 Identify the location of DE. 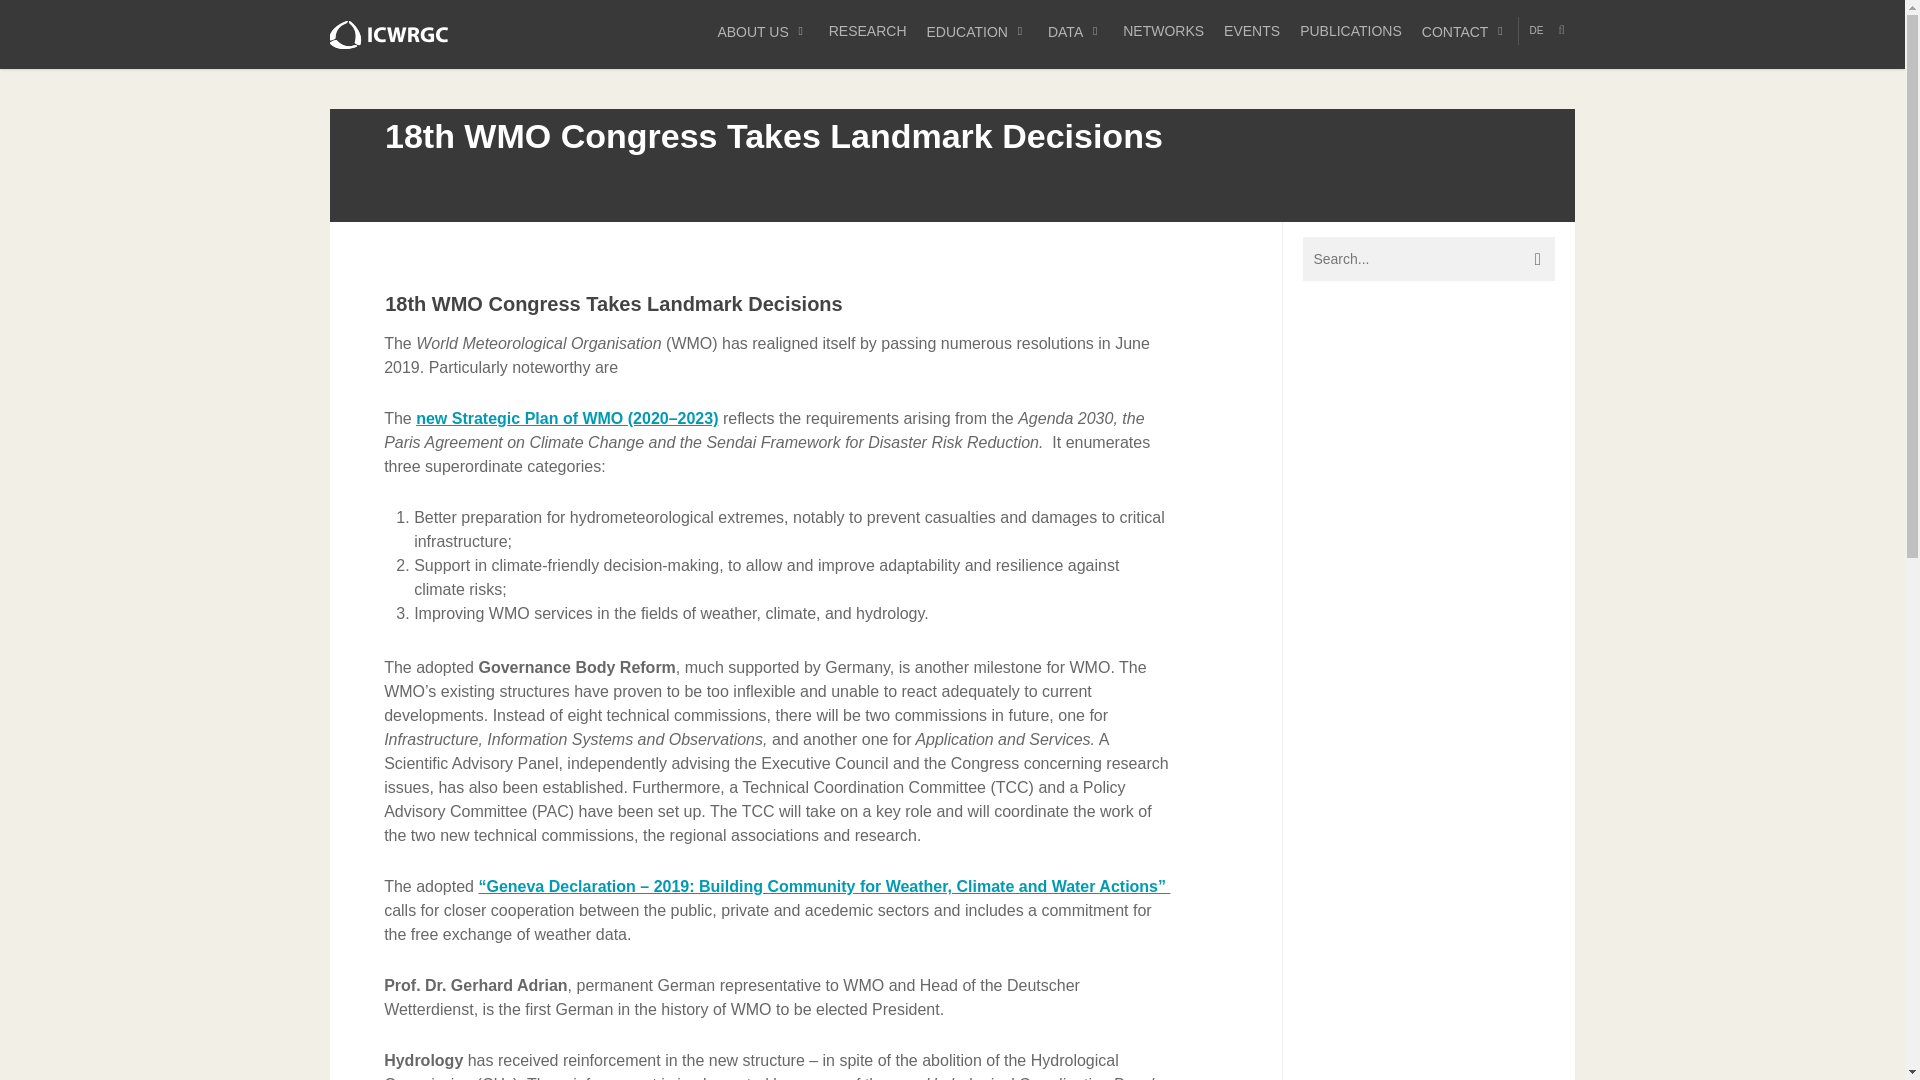
(1536, 31).